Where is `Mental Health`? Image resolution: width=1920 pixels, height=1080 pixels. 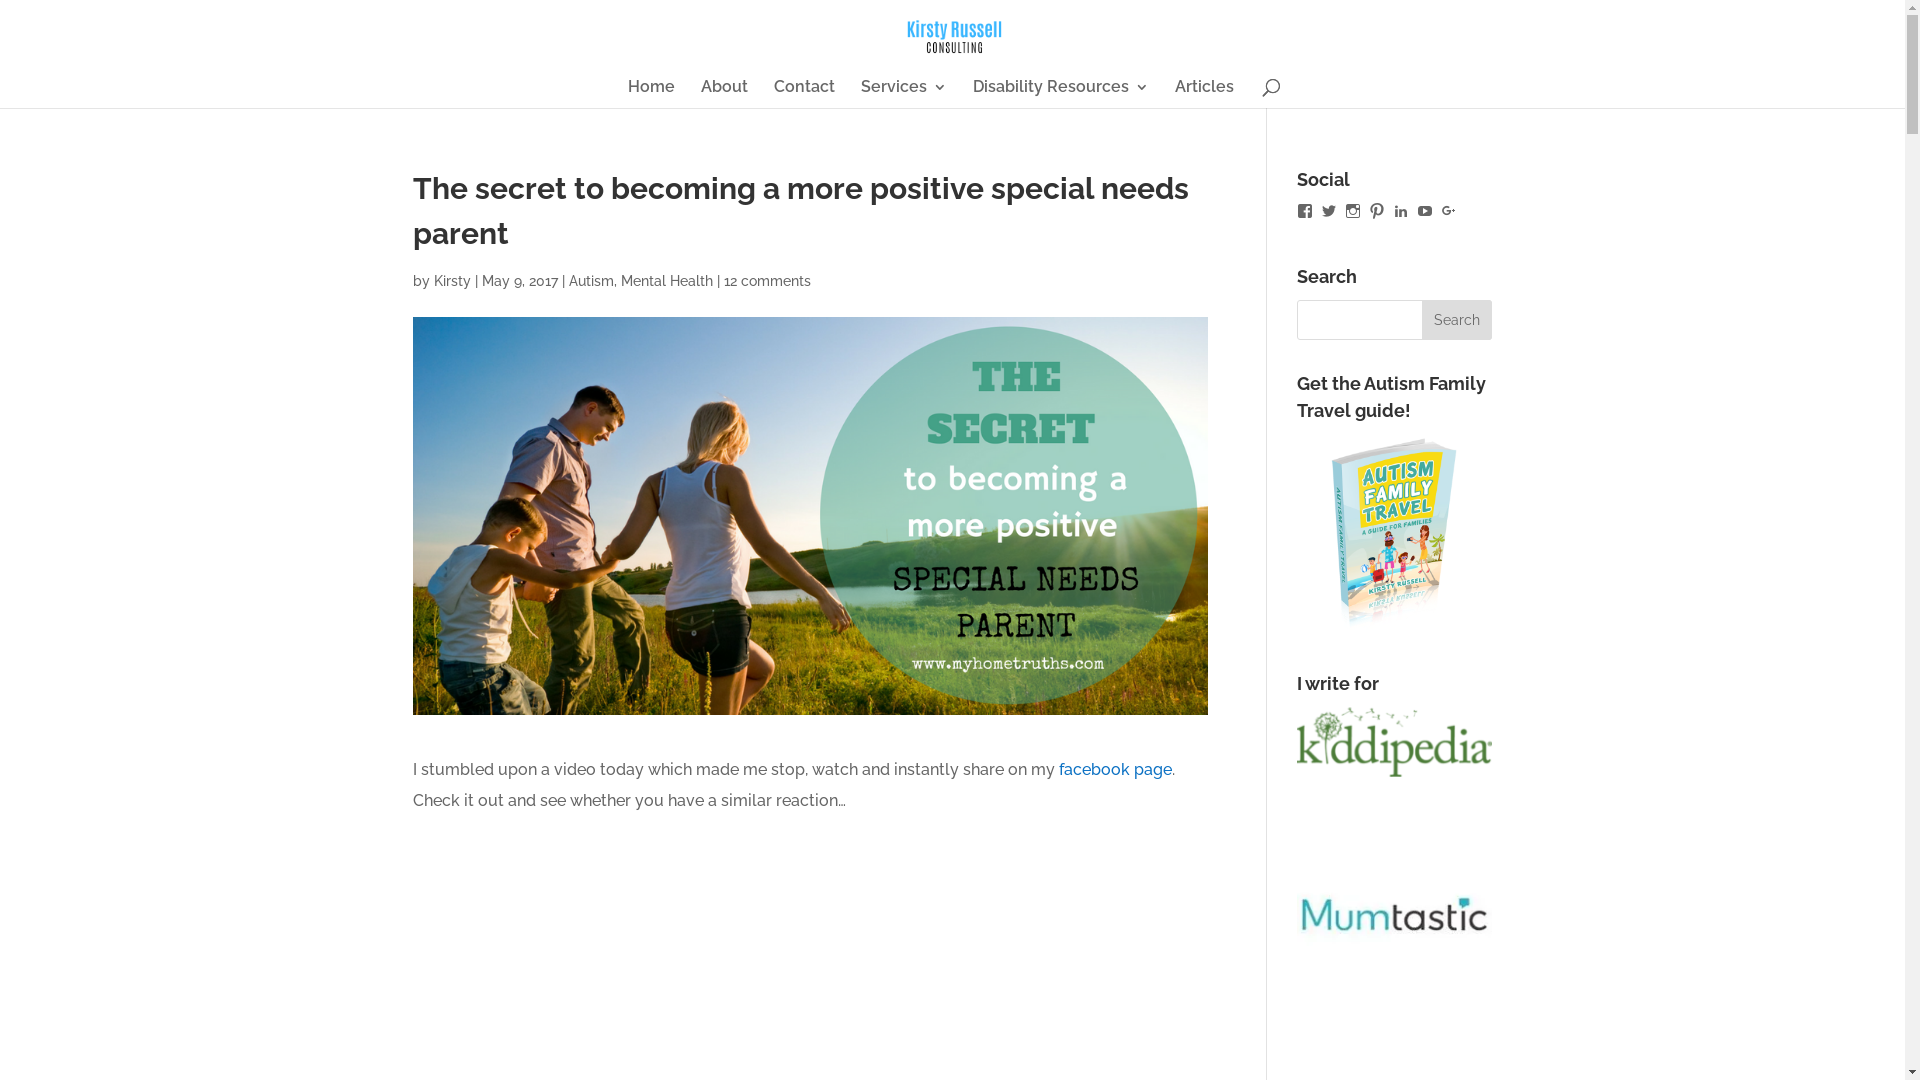 Mental Health is located at coordinates (666, 281).